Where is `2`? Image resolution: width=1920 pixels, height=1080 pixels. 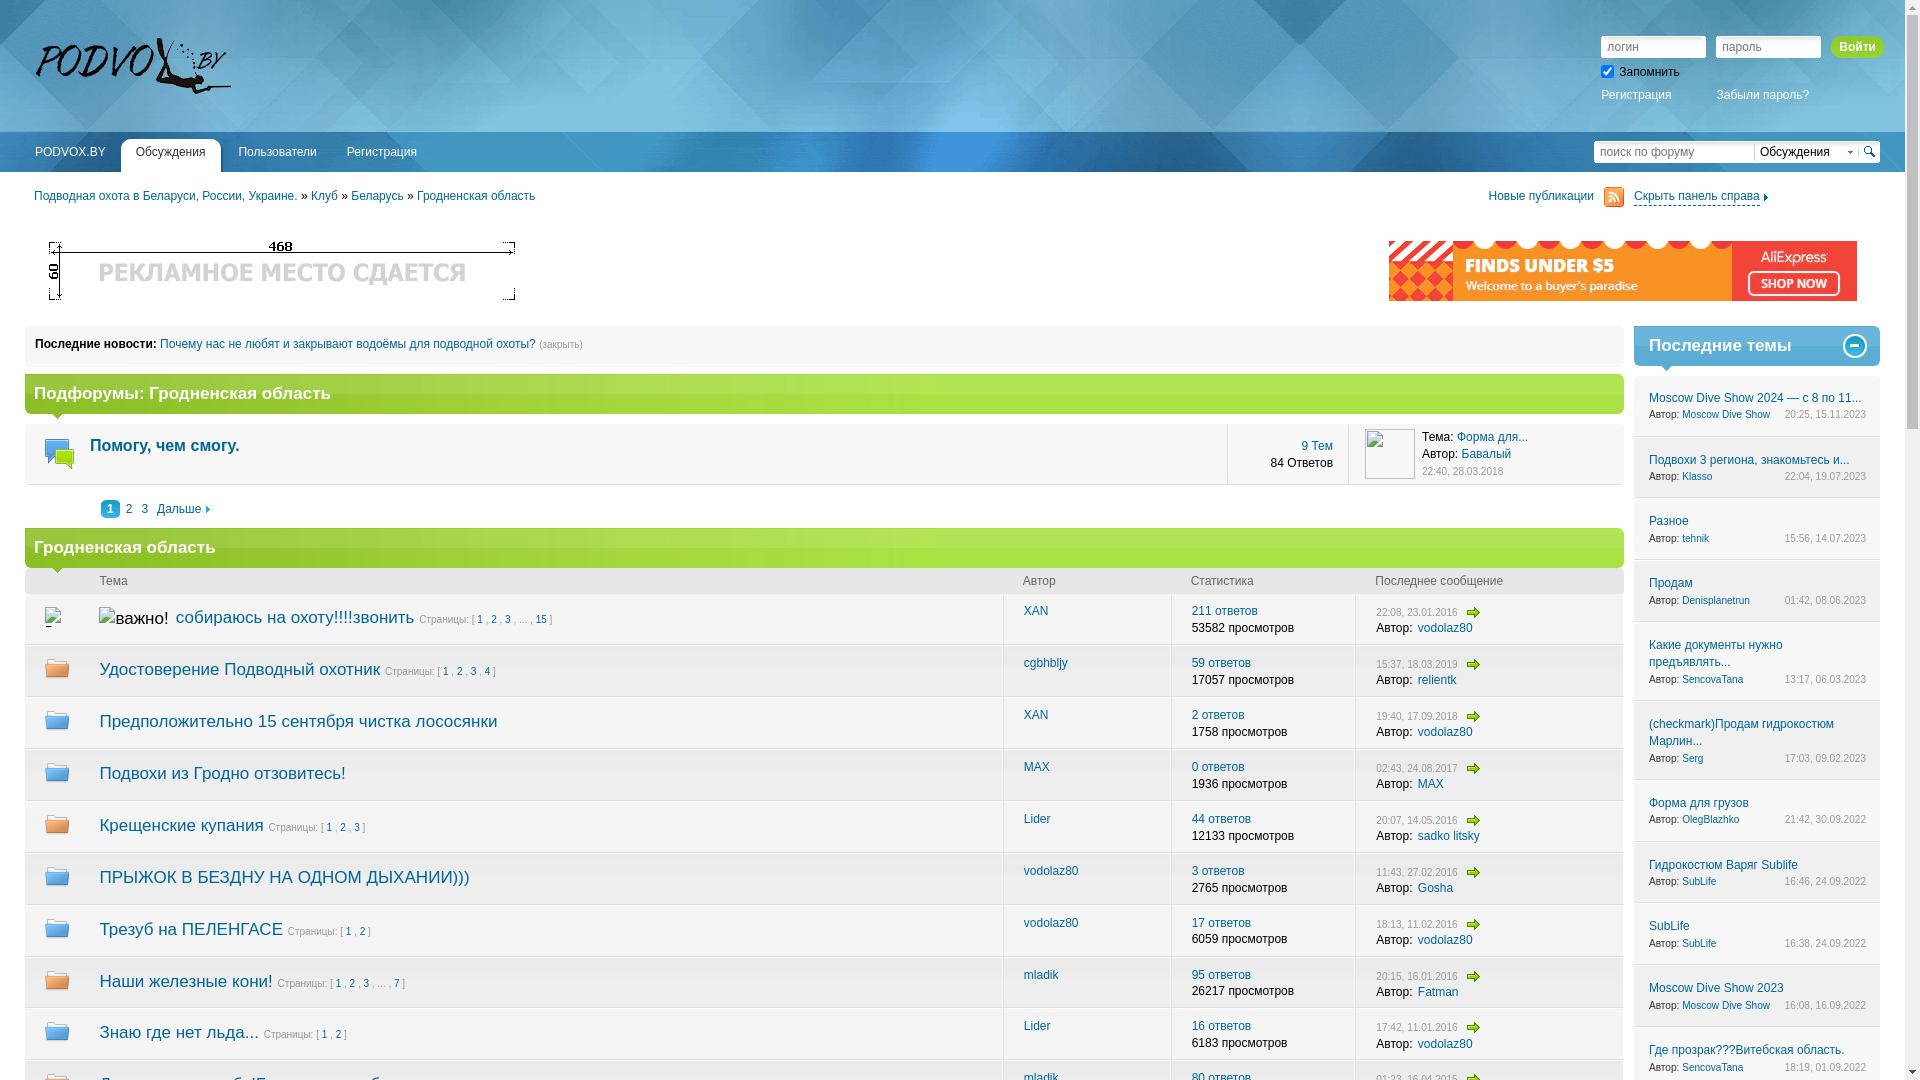
2 is located at coordinates (353, 984).